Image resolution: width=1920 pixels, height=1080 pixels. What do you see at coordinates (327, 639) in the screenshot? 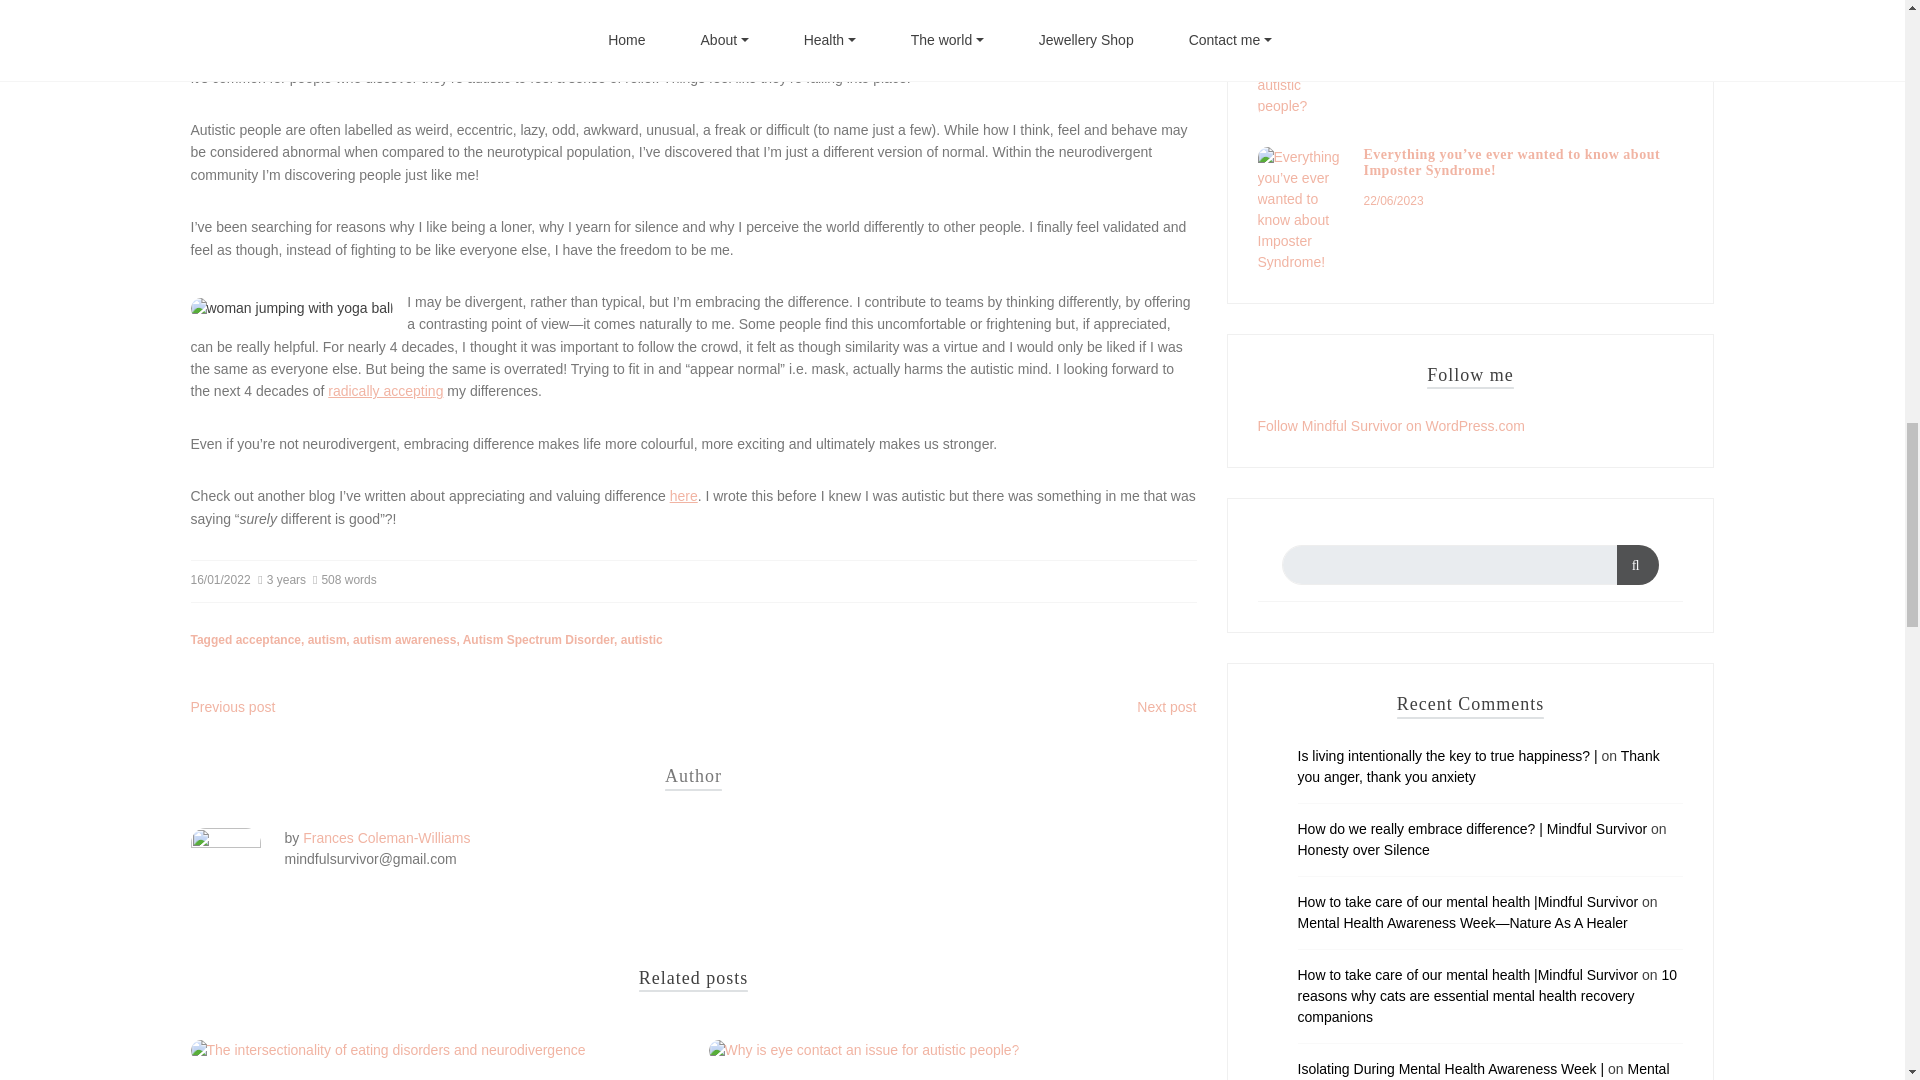
I see `autism` at bounding box center [327, 639].